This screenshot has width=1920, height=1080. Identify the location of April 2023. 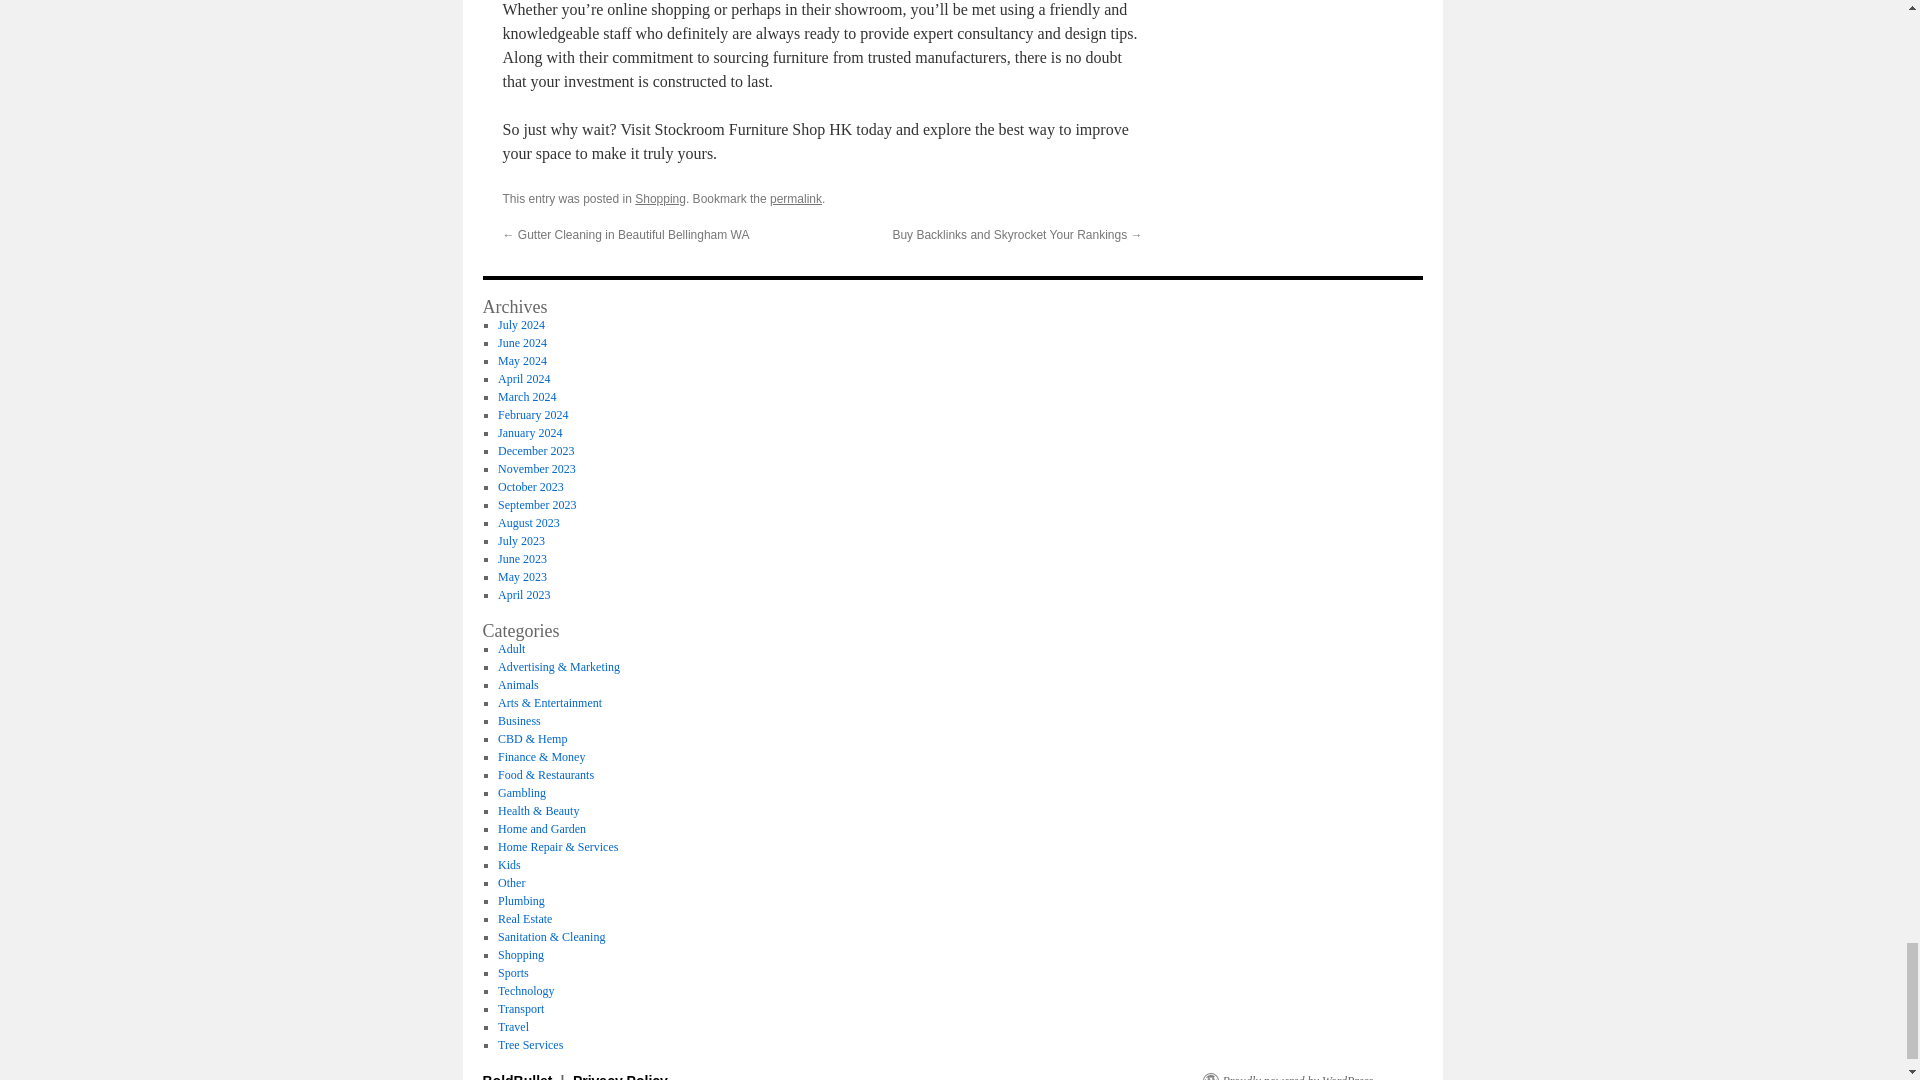
(523, 594).